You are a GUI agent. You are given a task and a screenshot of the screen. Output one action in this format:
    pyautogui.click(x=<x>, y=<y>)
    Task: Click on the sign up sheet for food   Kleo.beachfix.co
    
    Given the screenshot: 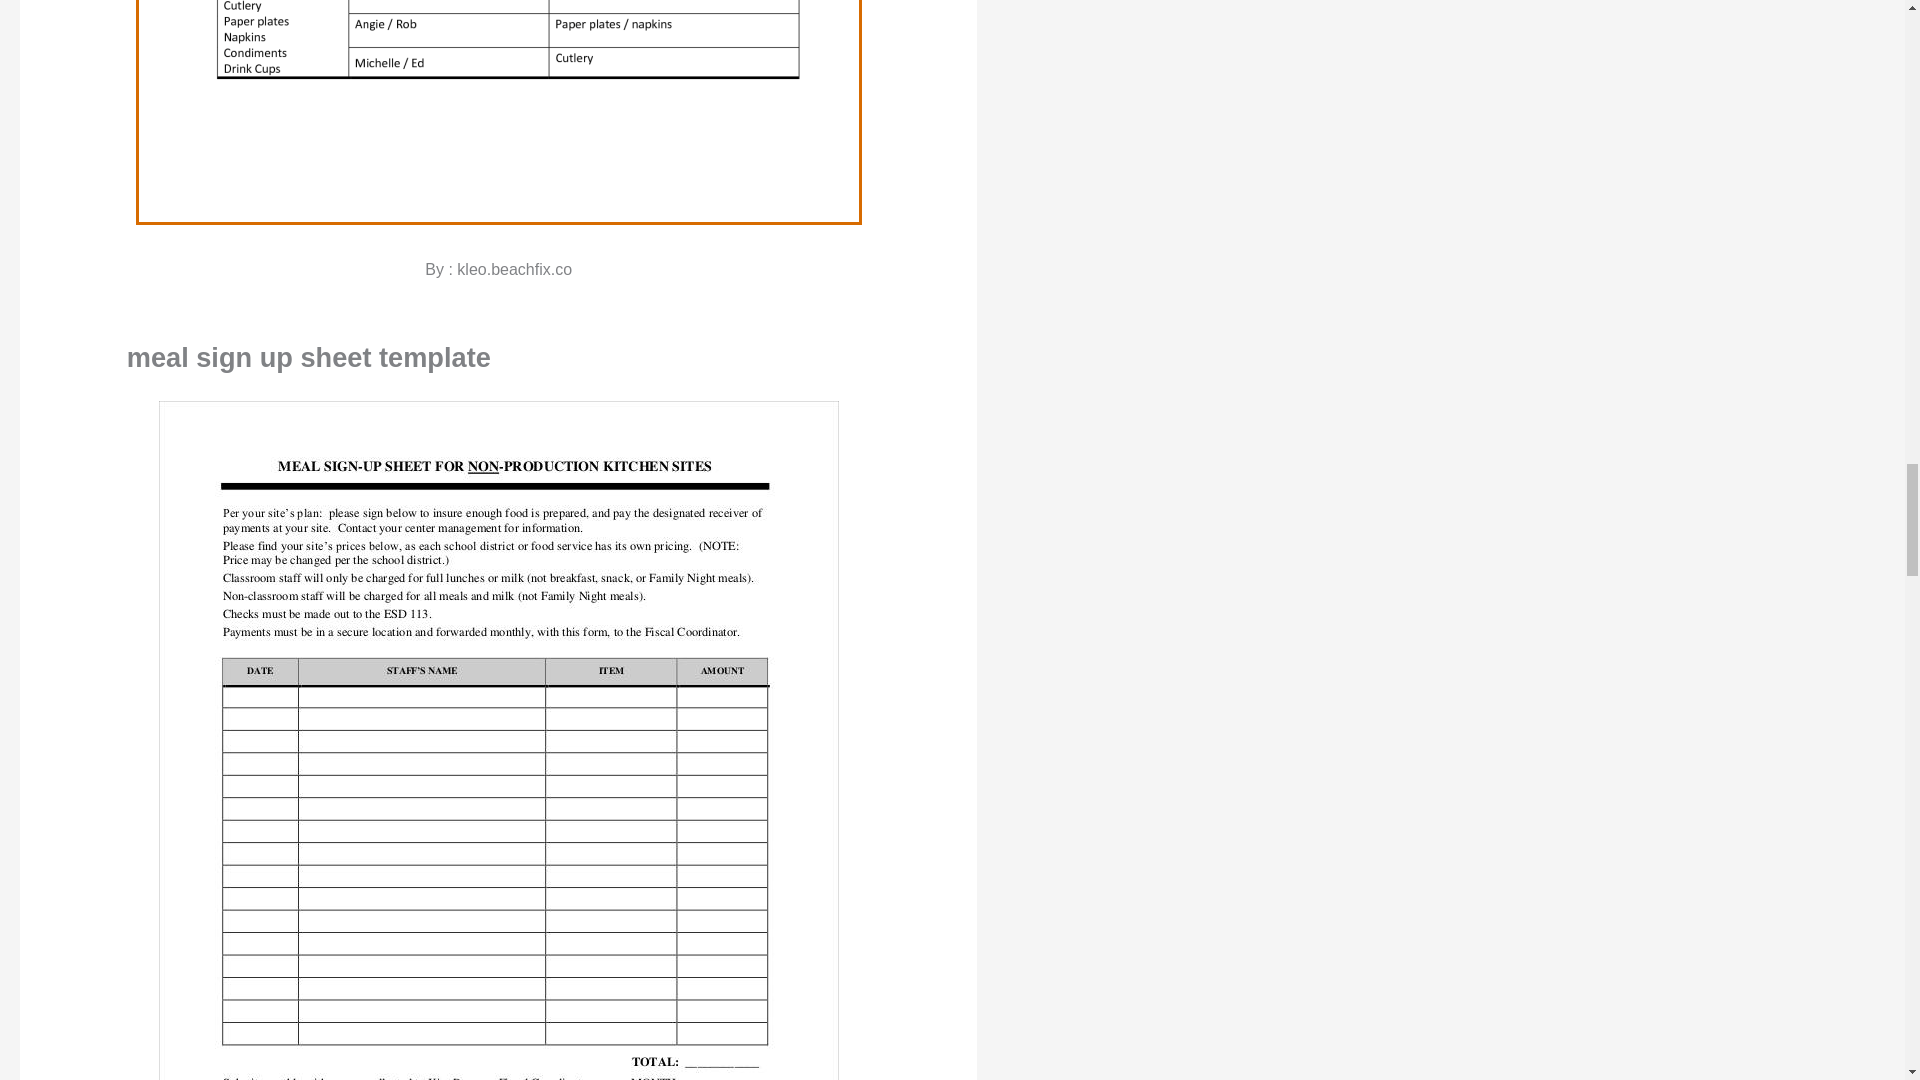 What is the action you would take?
    pyautogui.click(x=499, y=112)
    